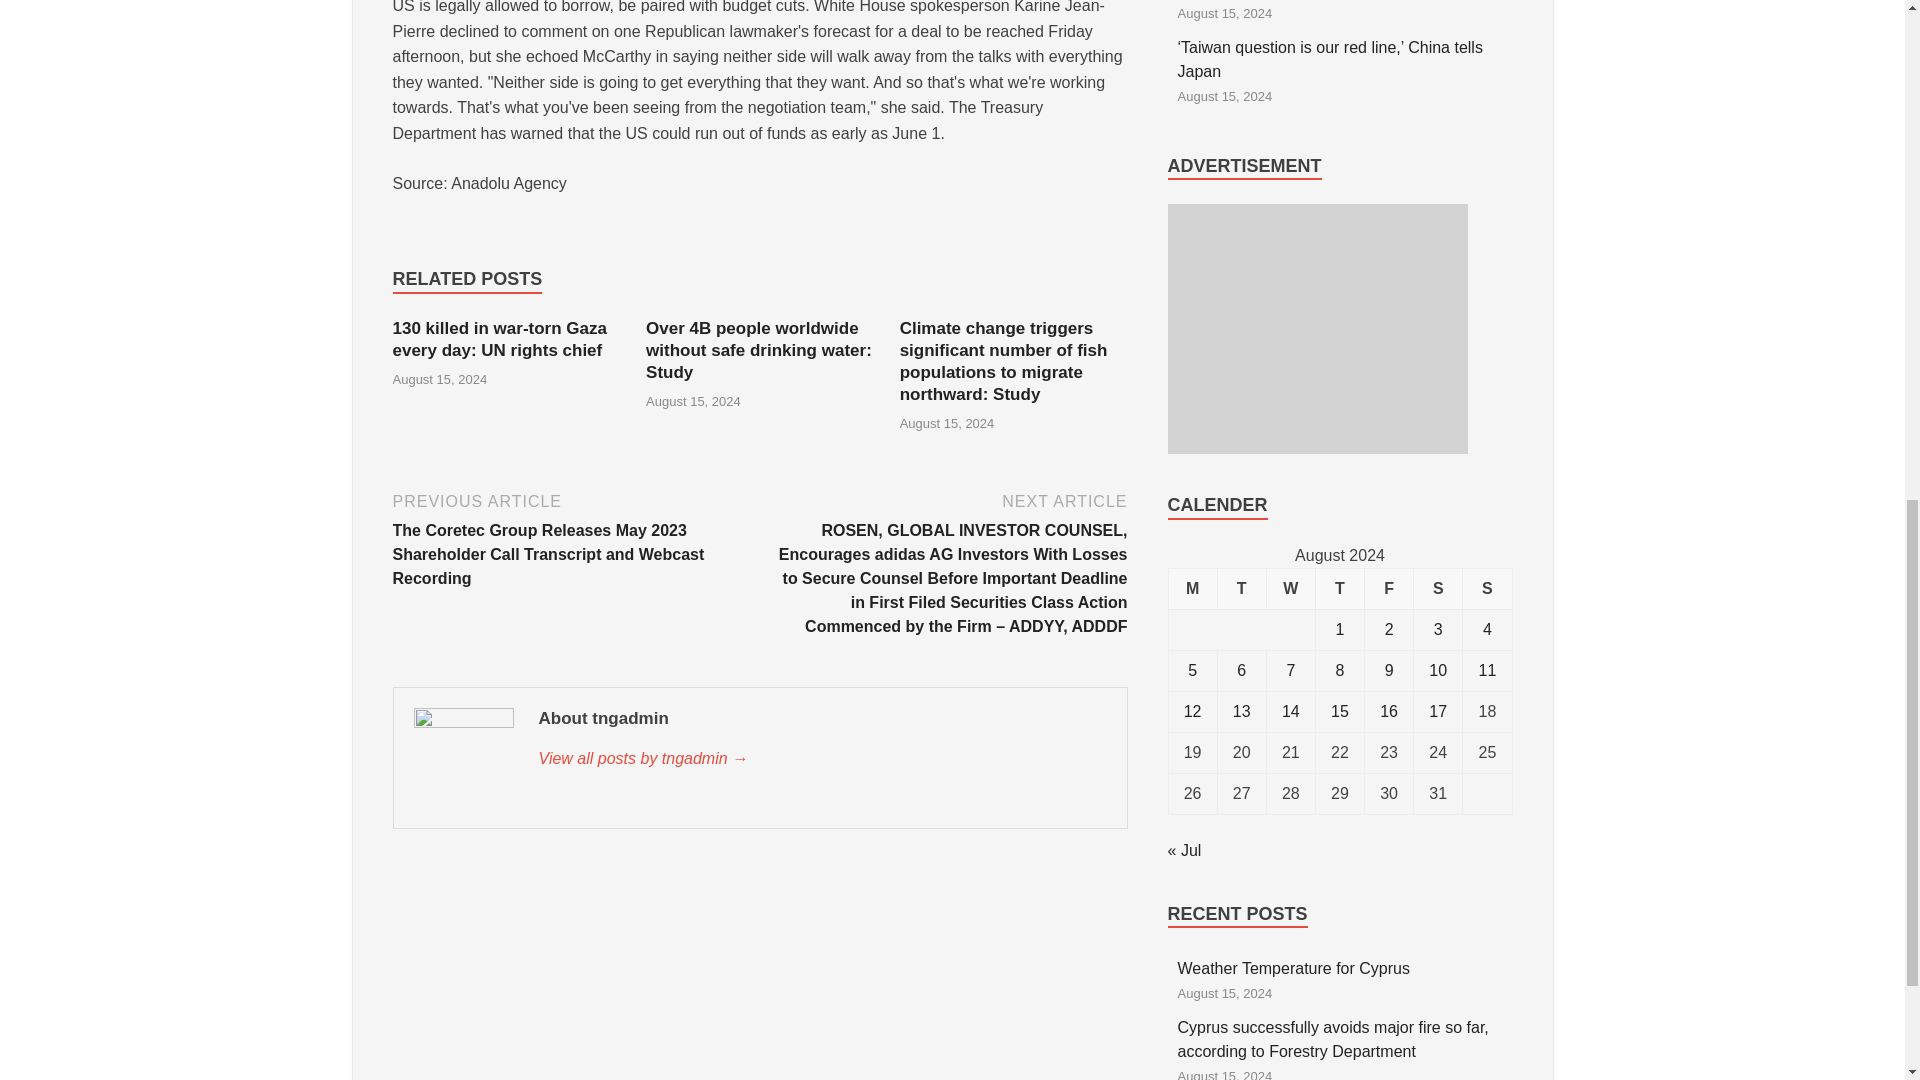  I want to click on Thursday, so click(1339, 588).